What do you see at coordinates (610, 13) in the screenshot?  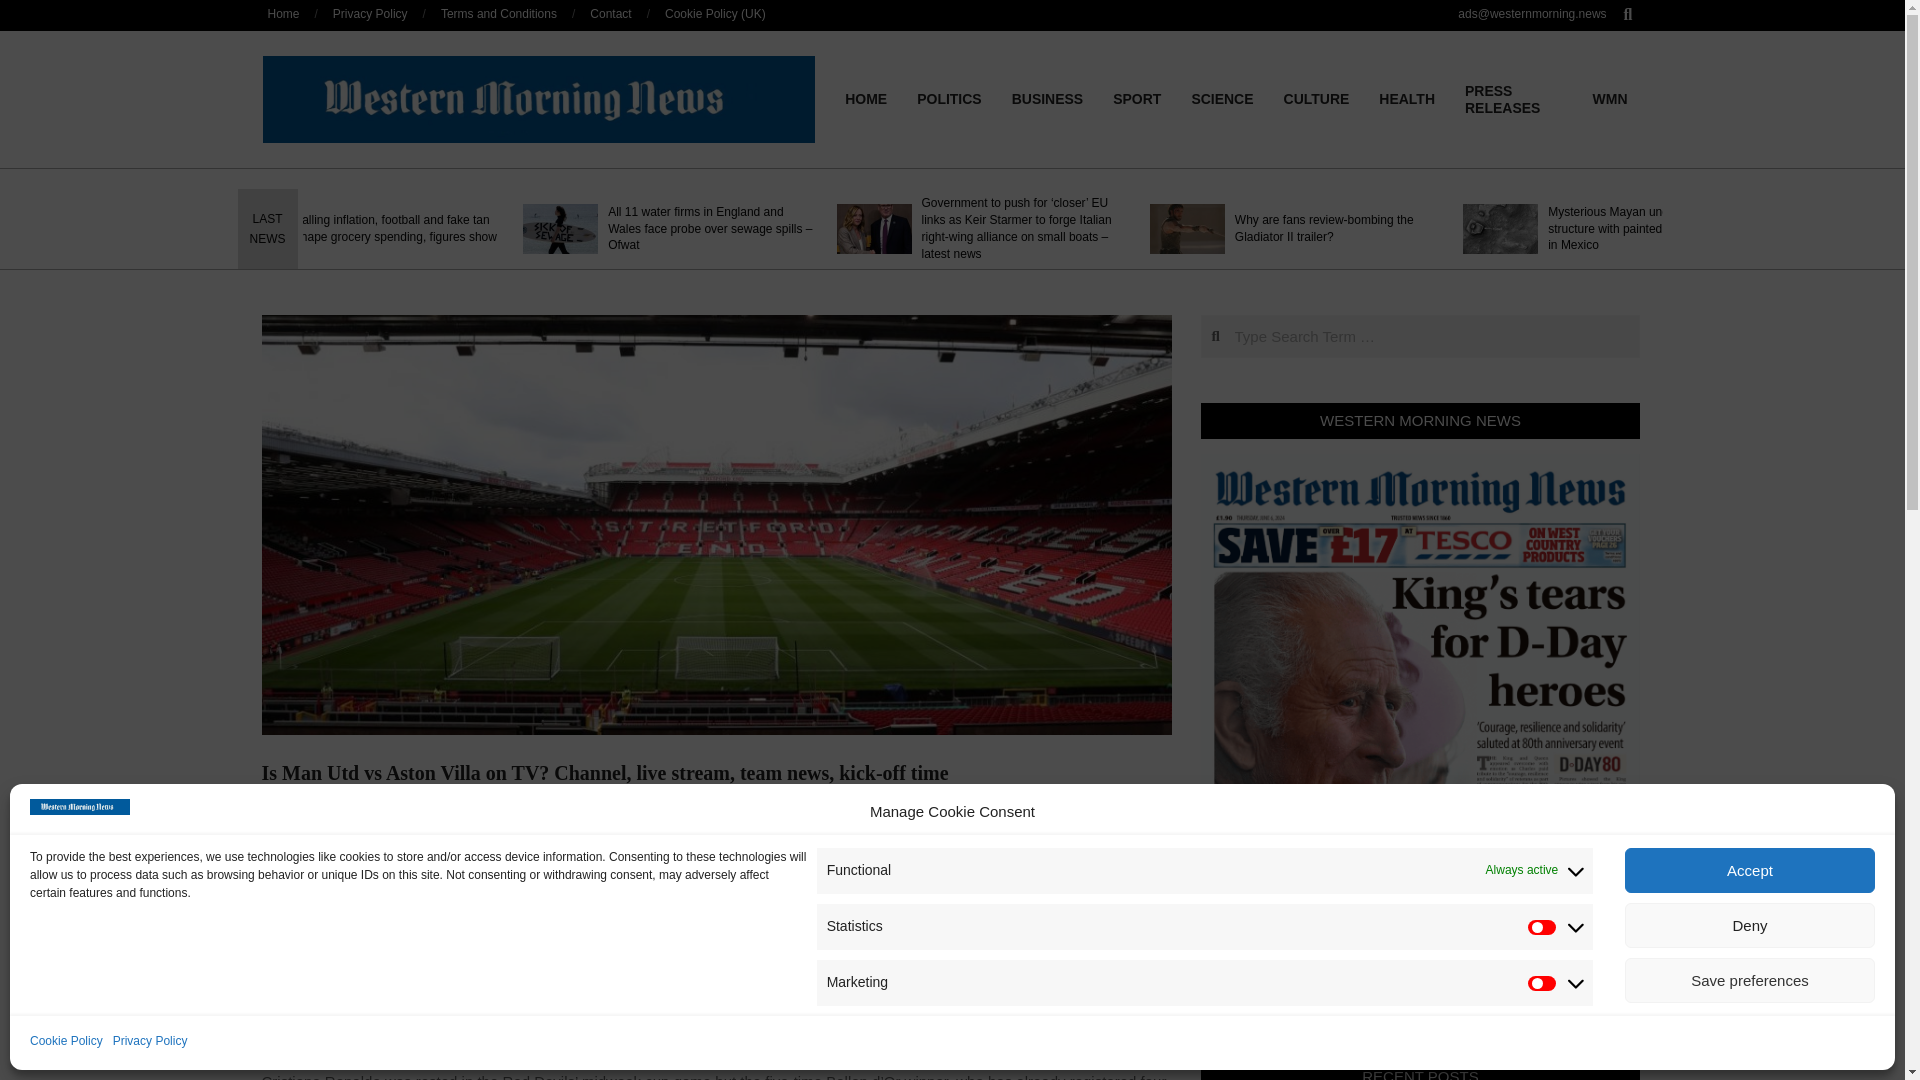 I see `Contact` at bounding box center [610, 13].